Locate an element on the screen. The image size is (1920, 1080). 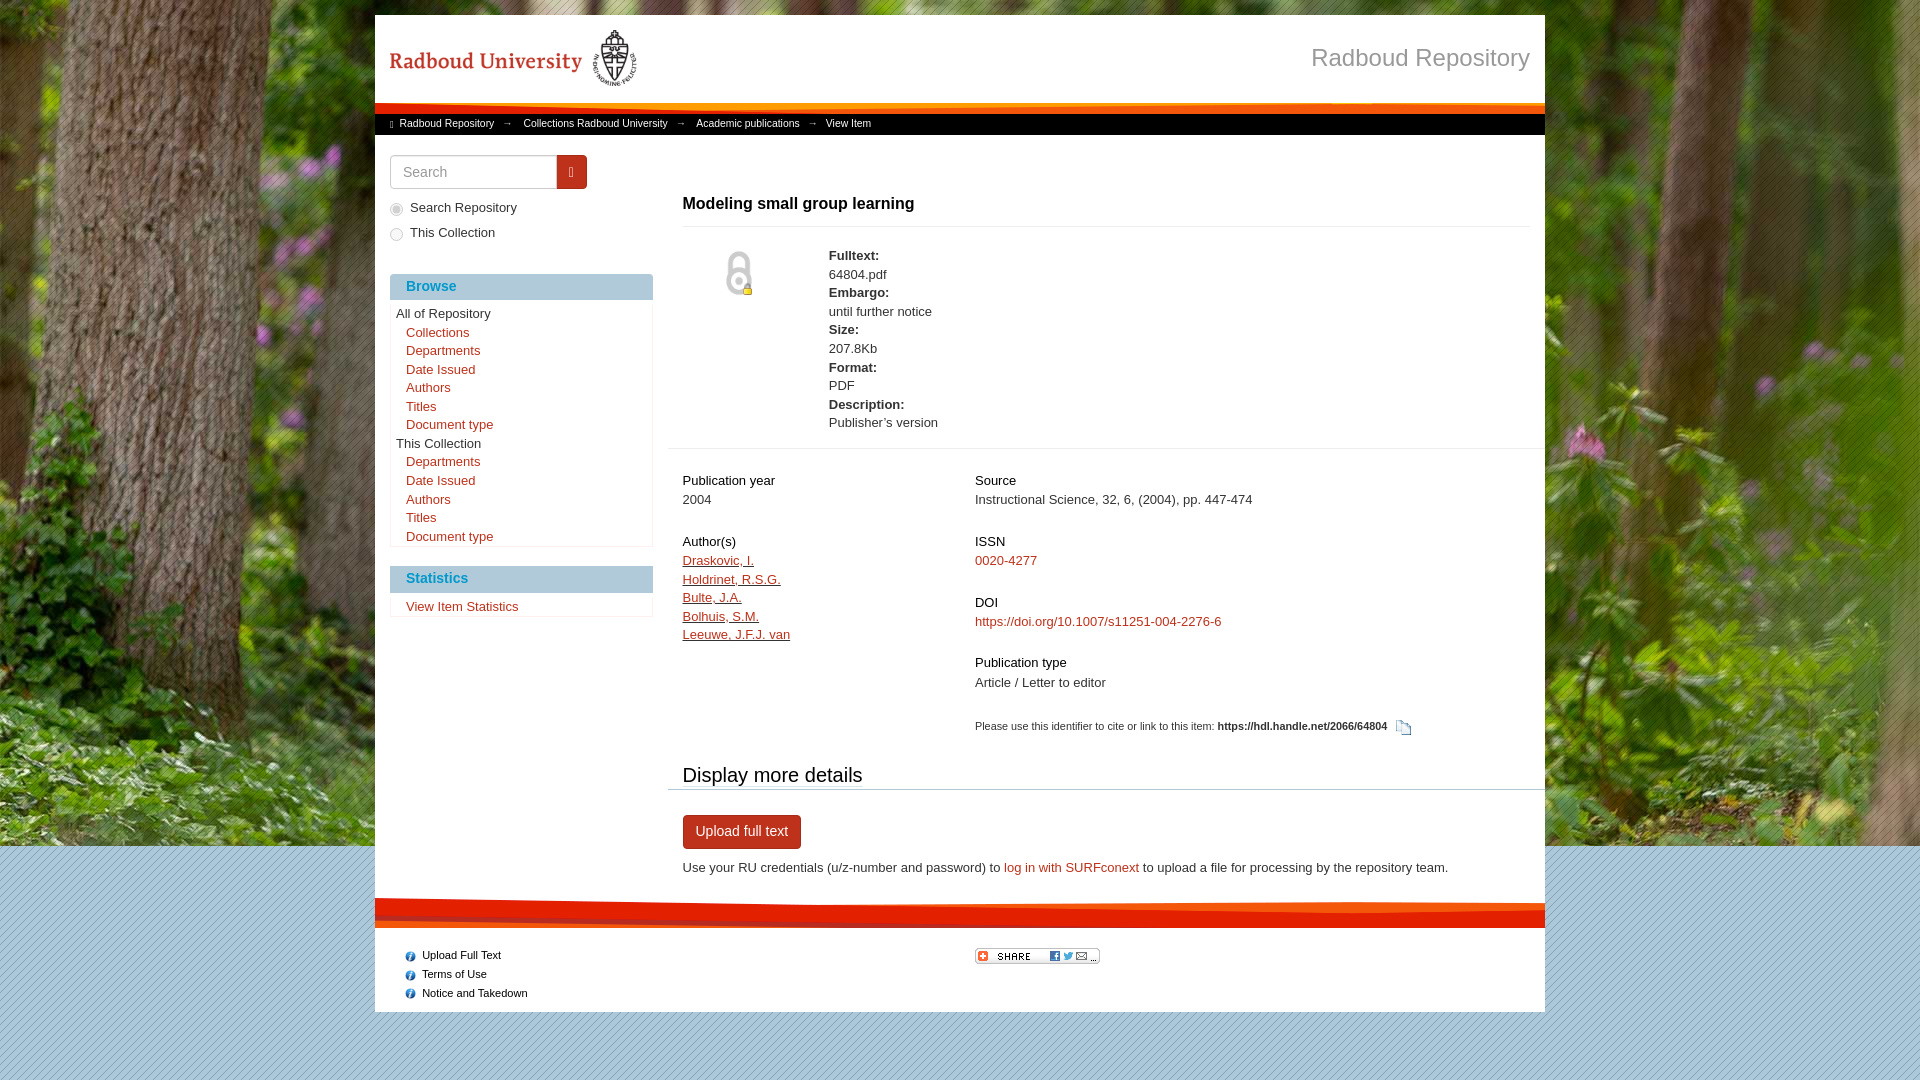
Collections is located at coordinates (520, 334).